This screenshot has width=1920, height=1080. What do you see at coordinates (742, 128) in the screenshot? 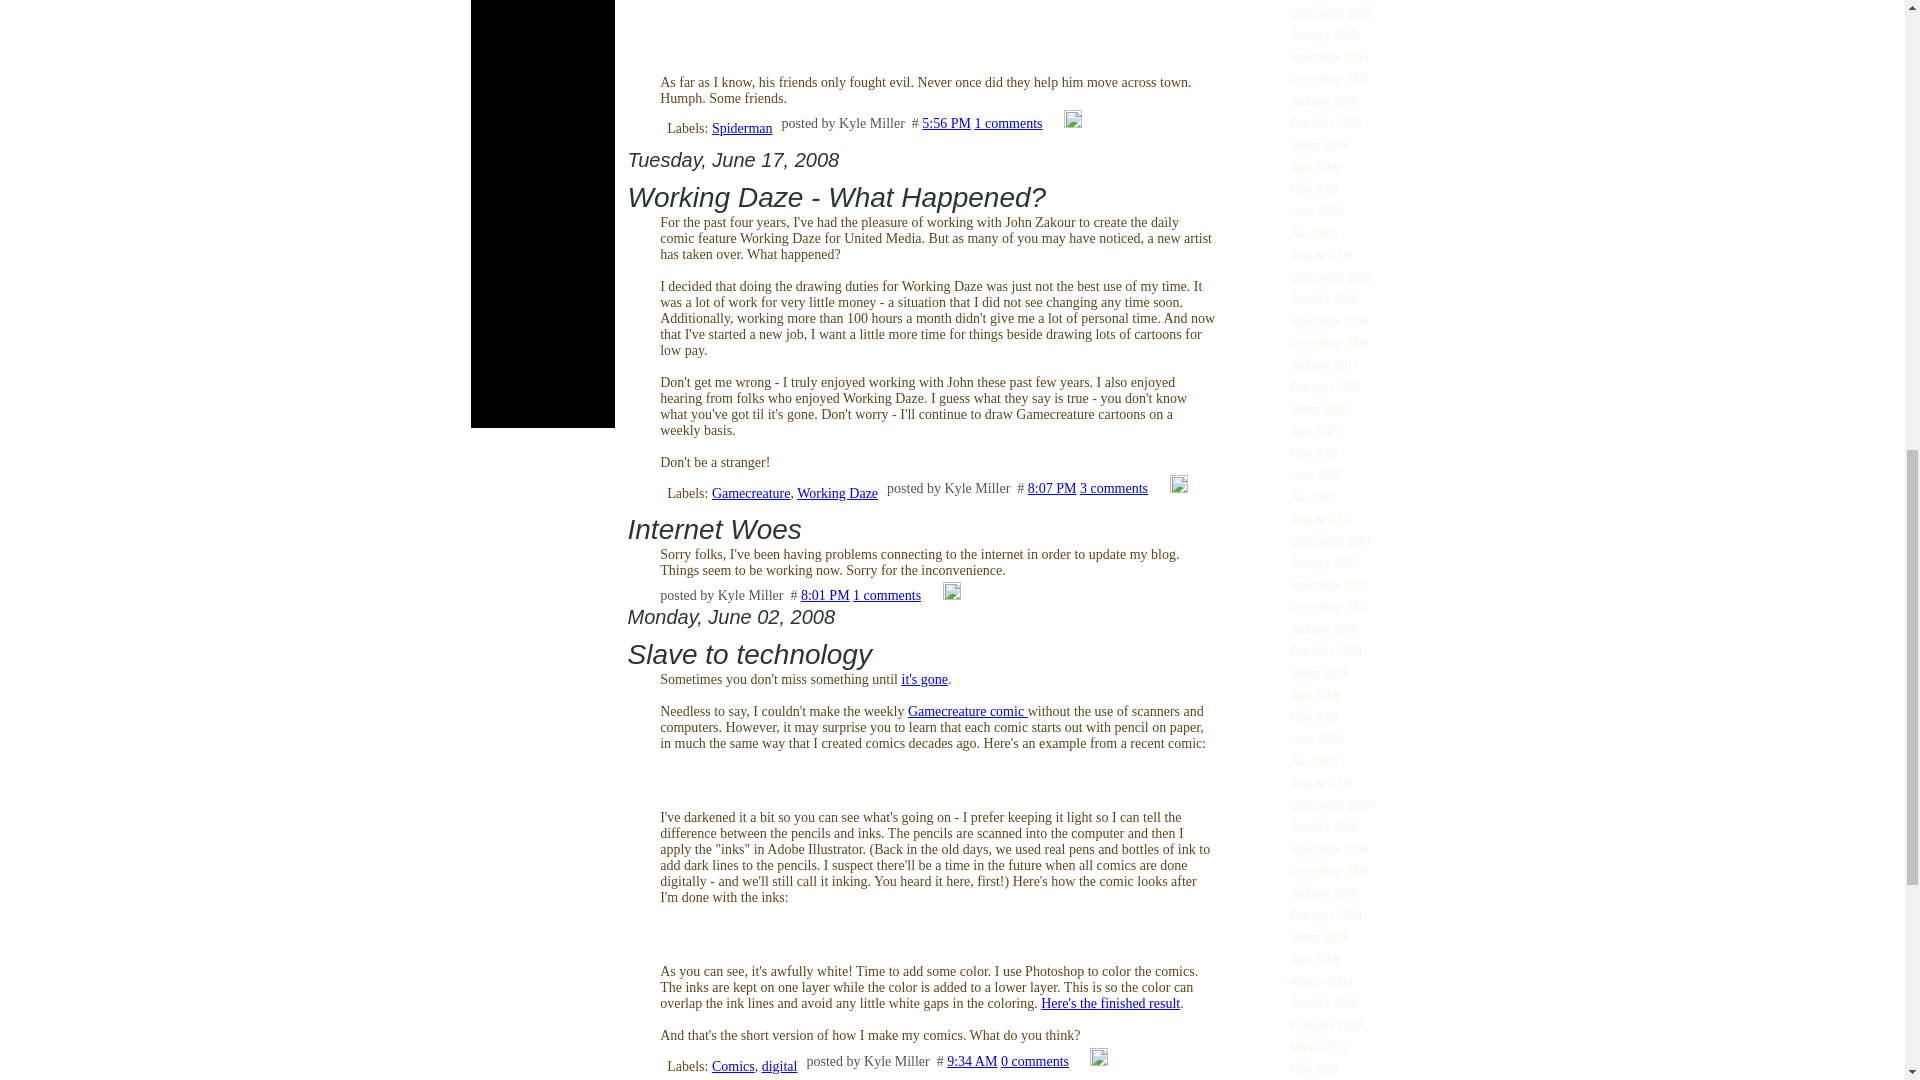
I see `Spiderman` at bounding box center [742, 128].